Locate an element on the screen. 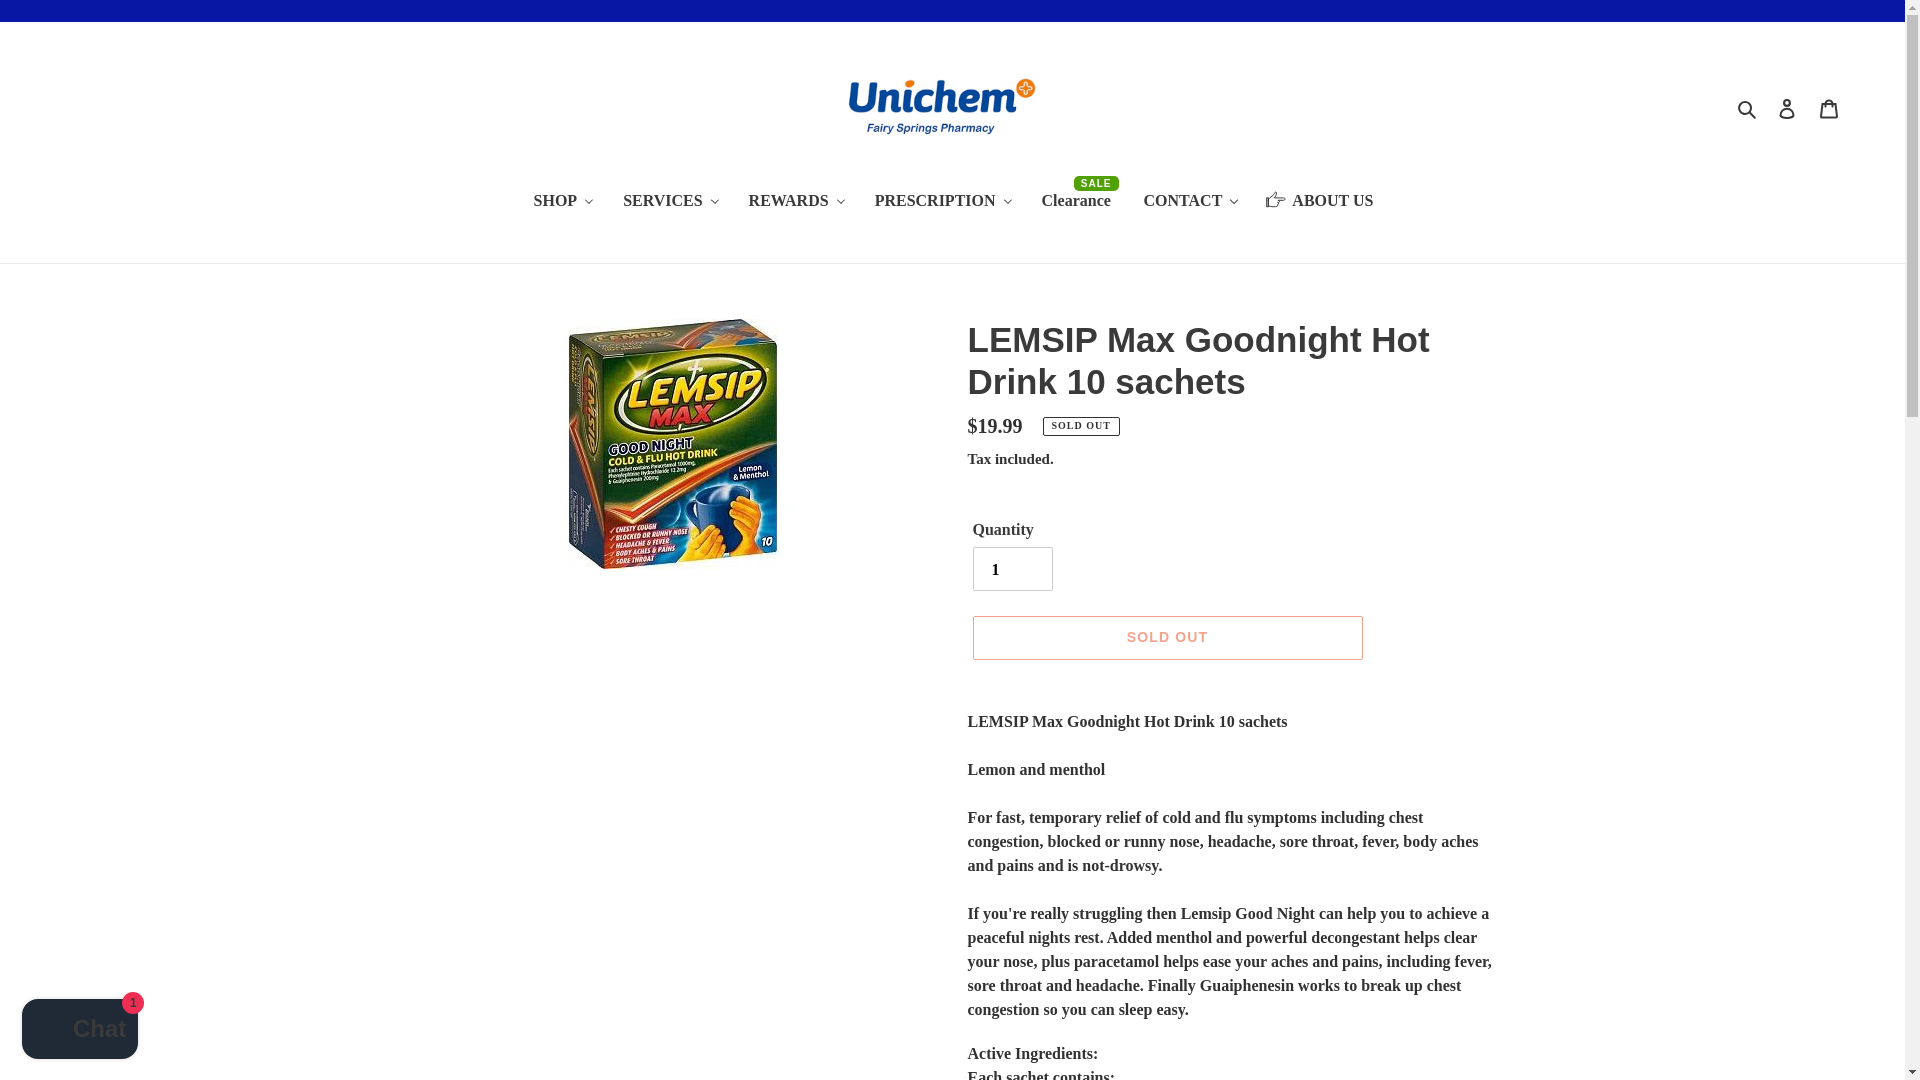 The height and width of the screenshot is (1080, 1920). Cart is located at coordinates (1829, 108).